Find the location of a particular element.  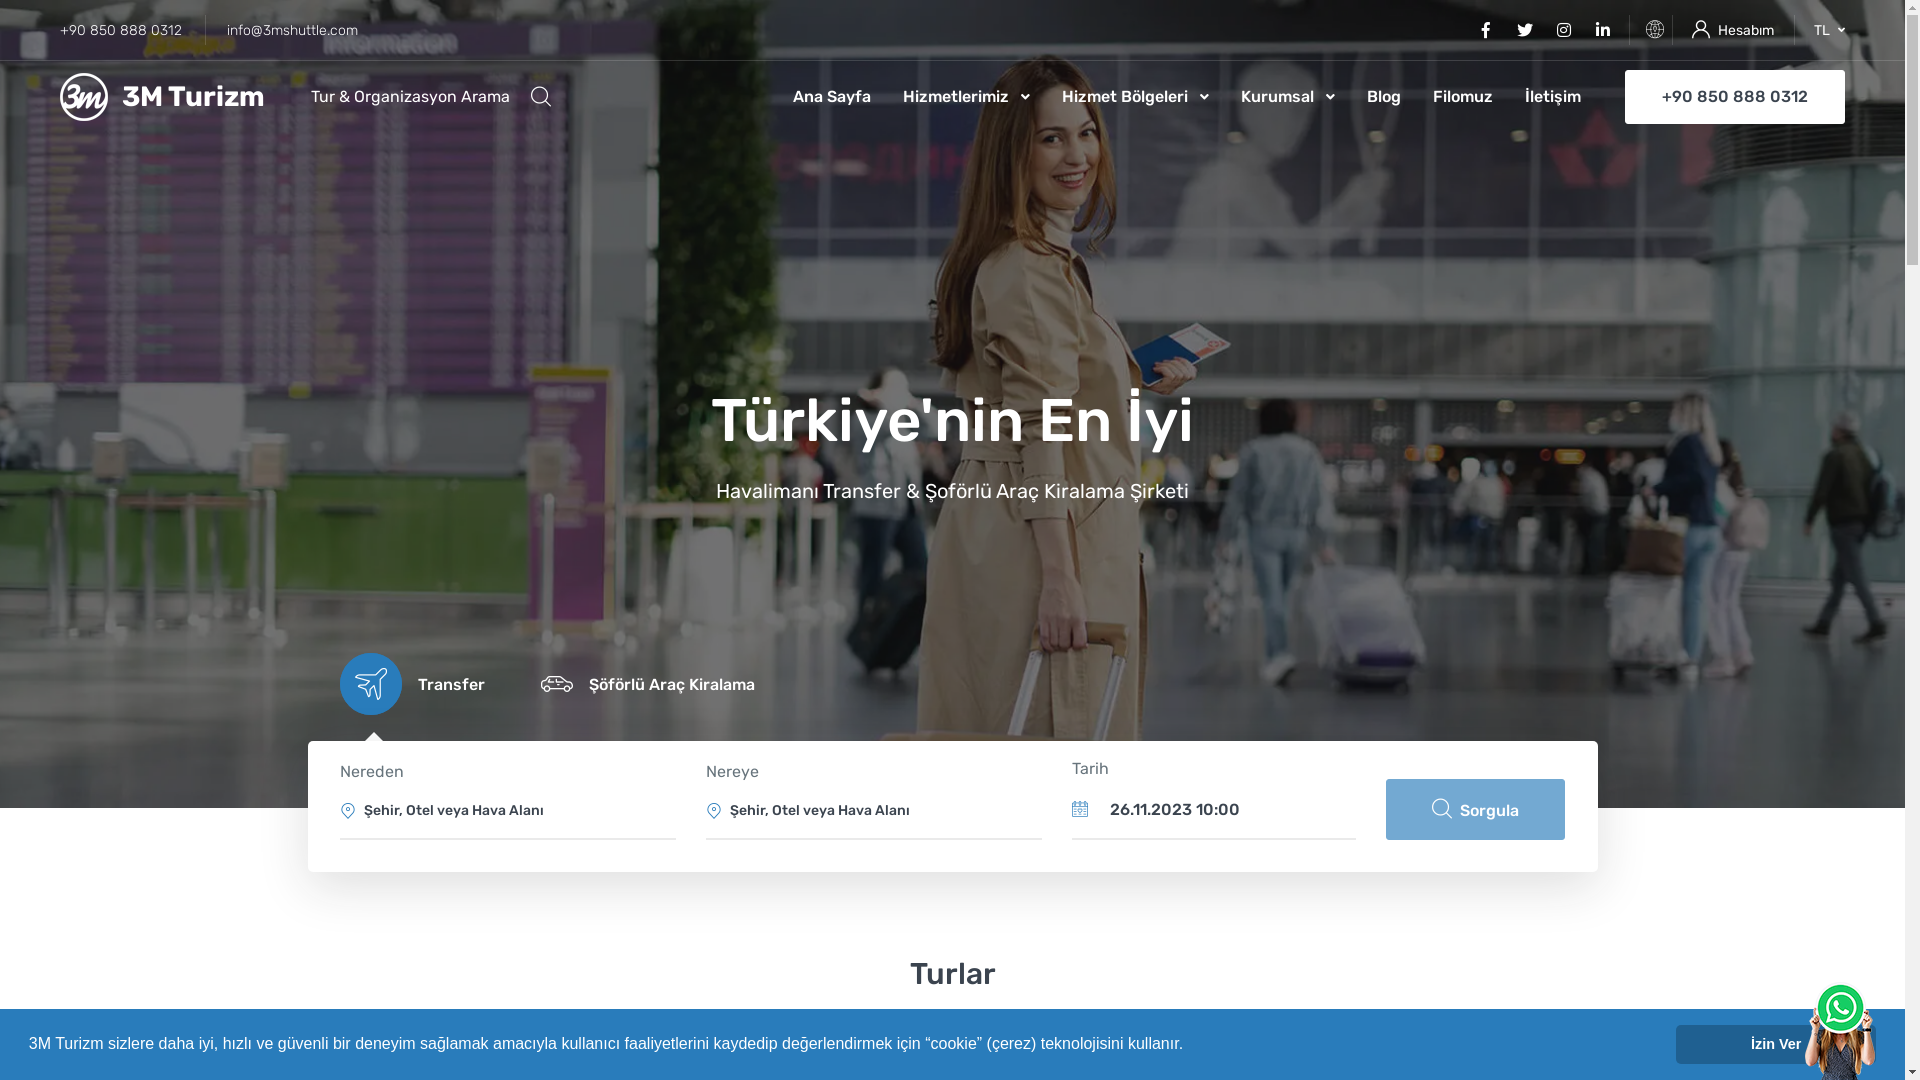

Hizmetlerimiz is located at coordinates (966, 97).